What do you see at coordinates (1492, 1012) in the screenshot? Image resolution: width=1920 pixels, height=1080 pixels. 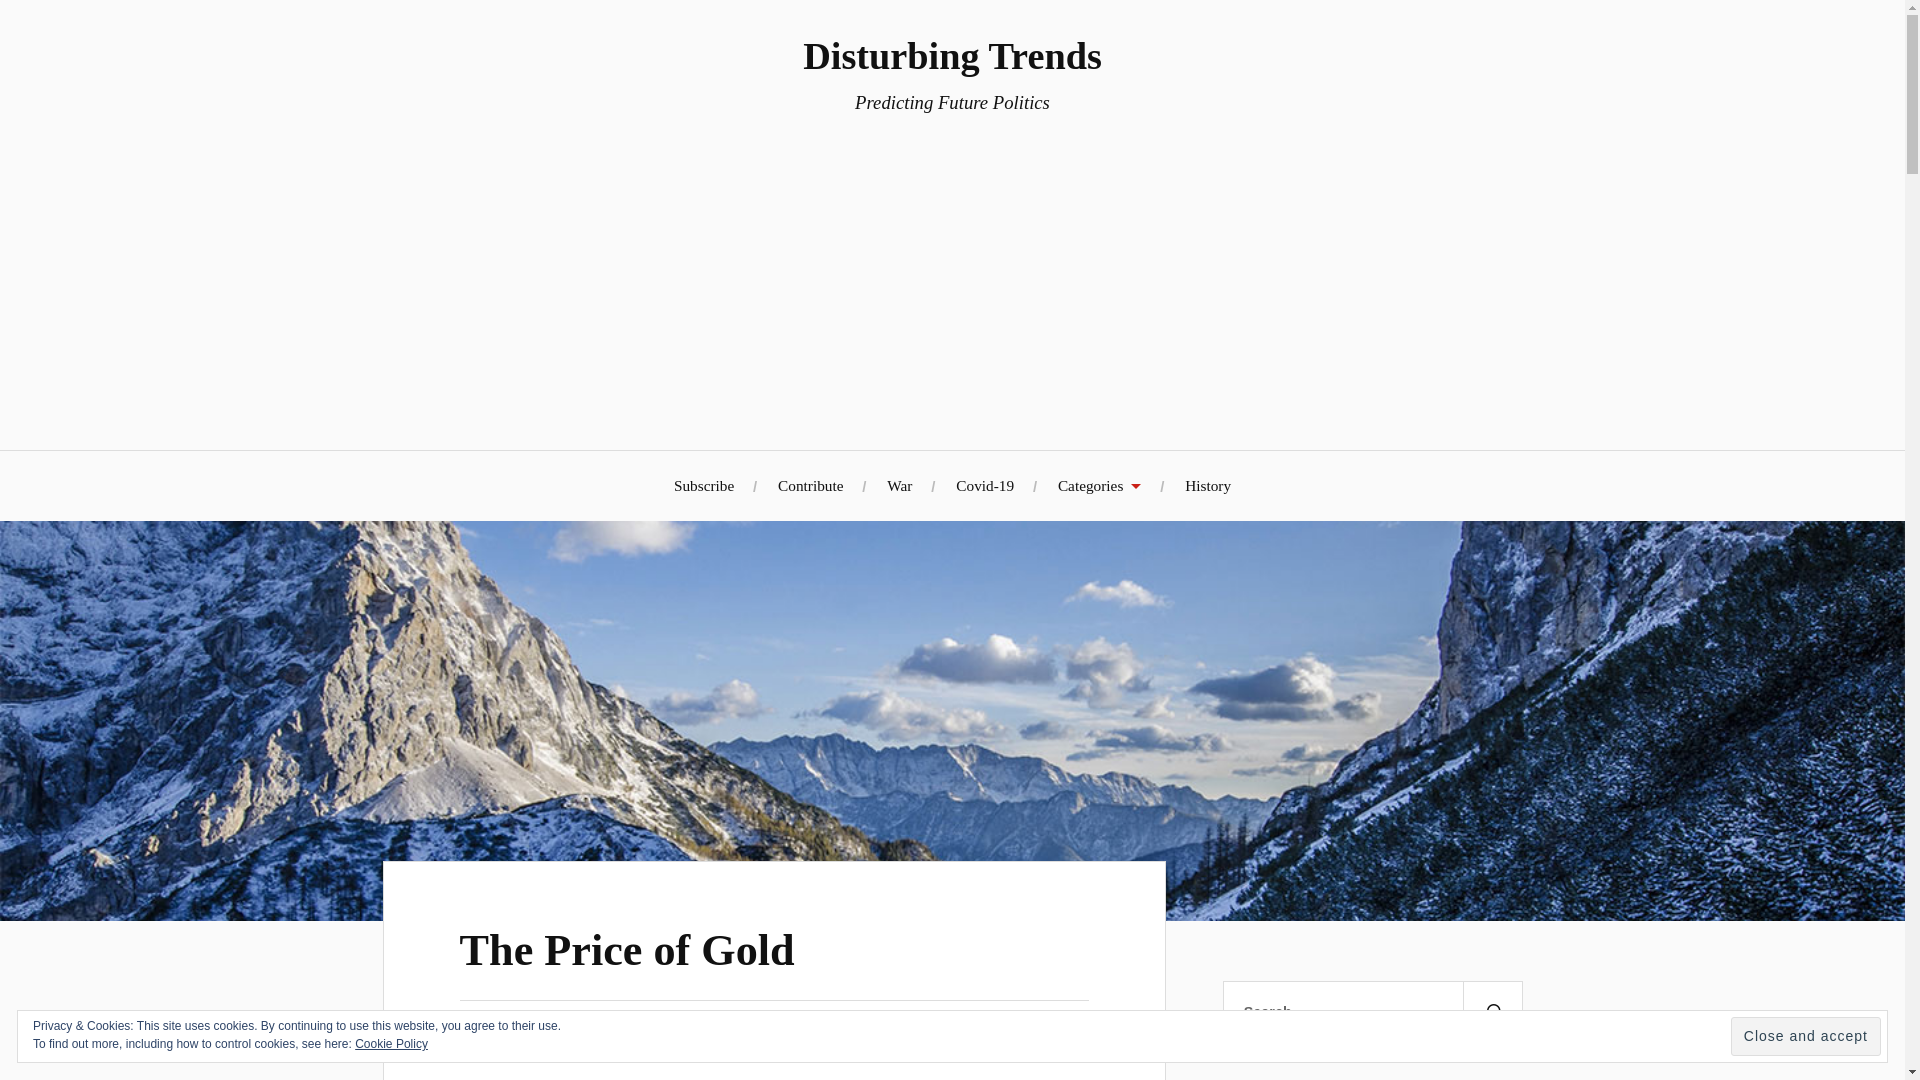 I see `Search` at bounding box center [1492, 1012].